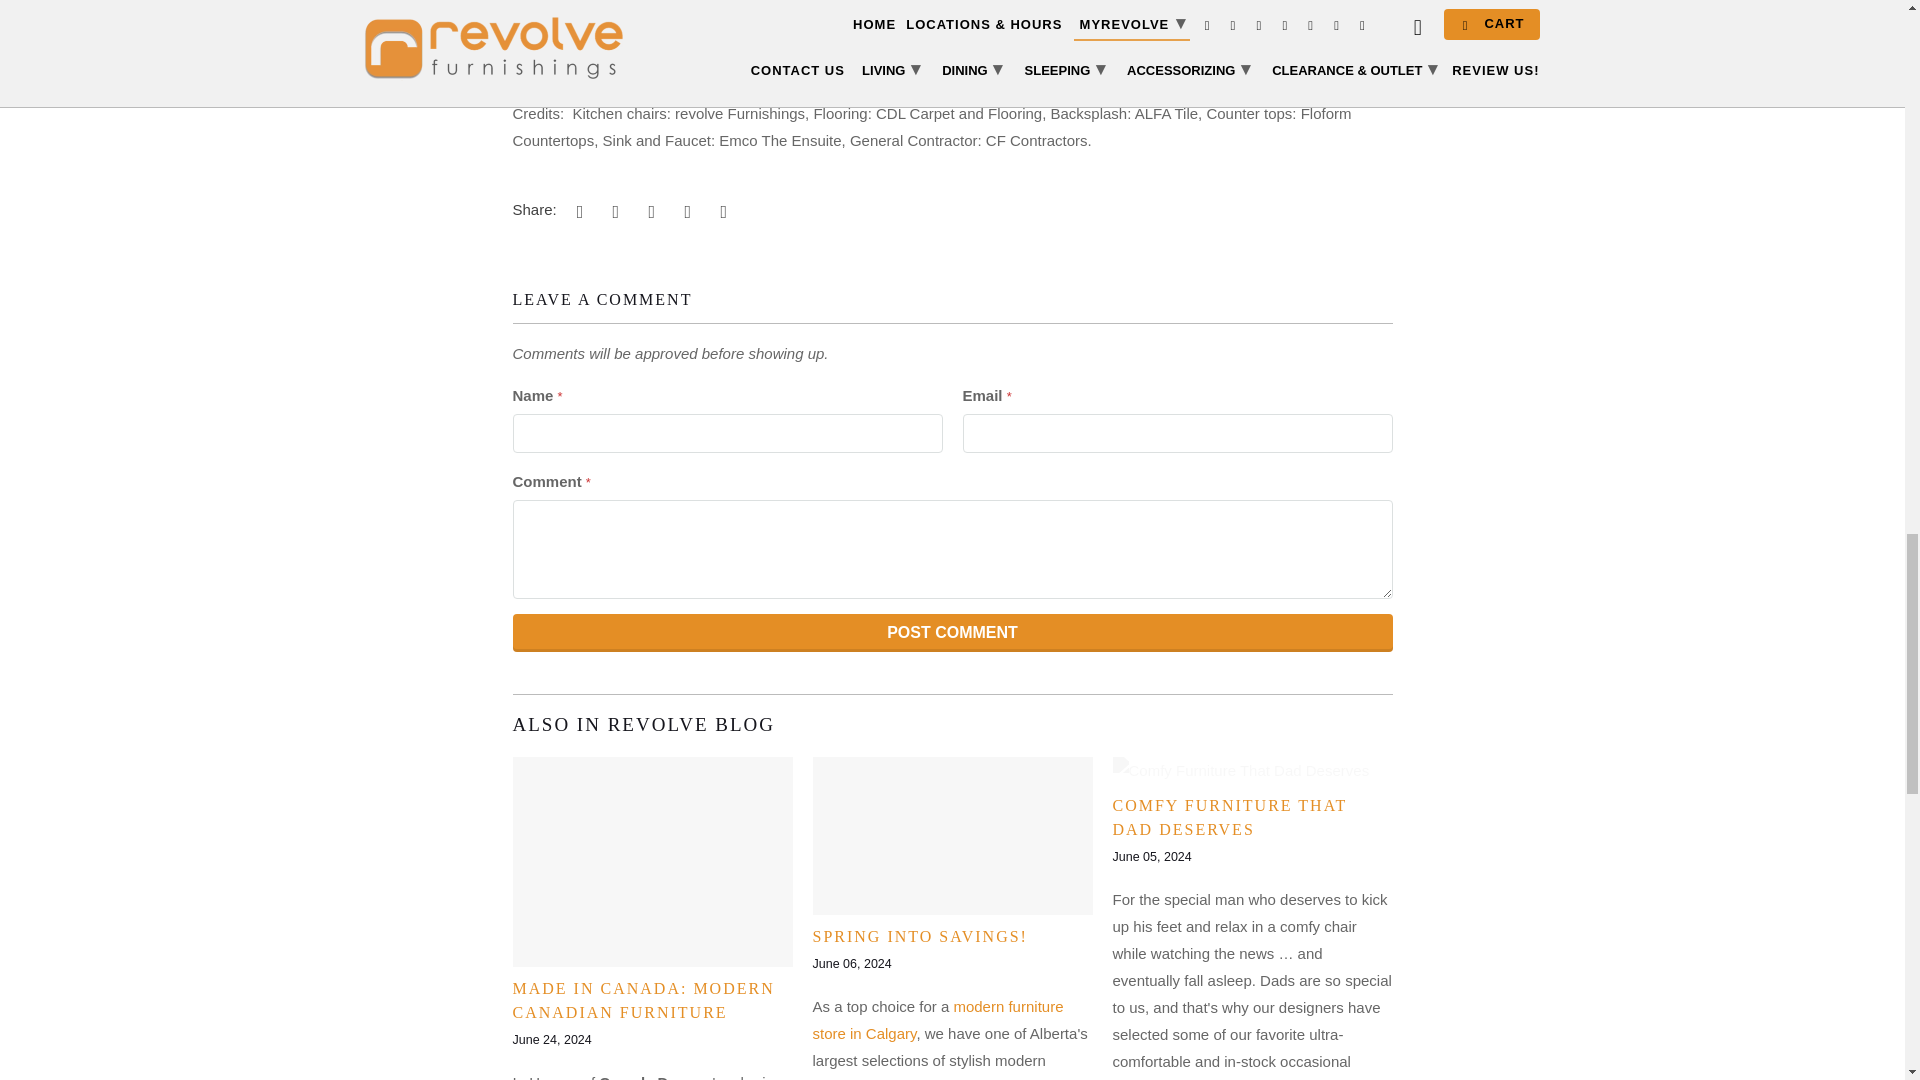  I want to click on Made in Canada: Modern Canadian Furniture, so click(652, 862).